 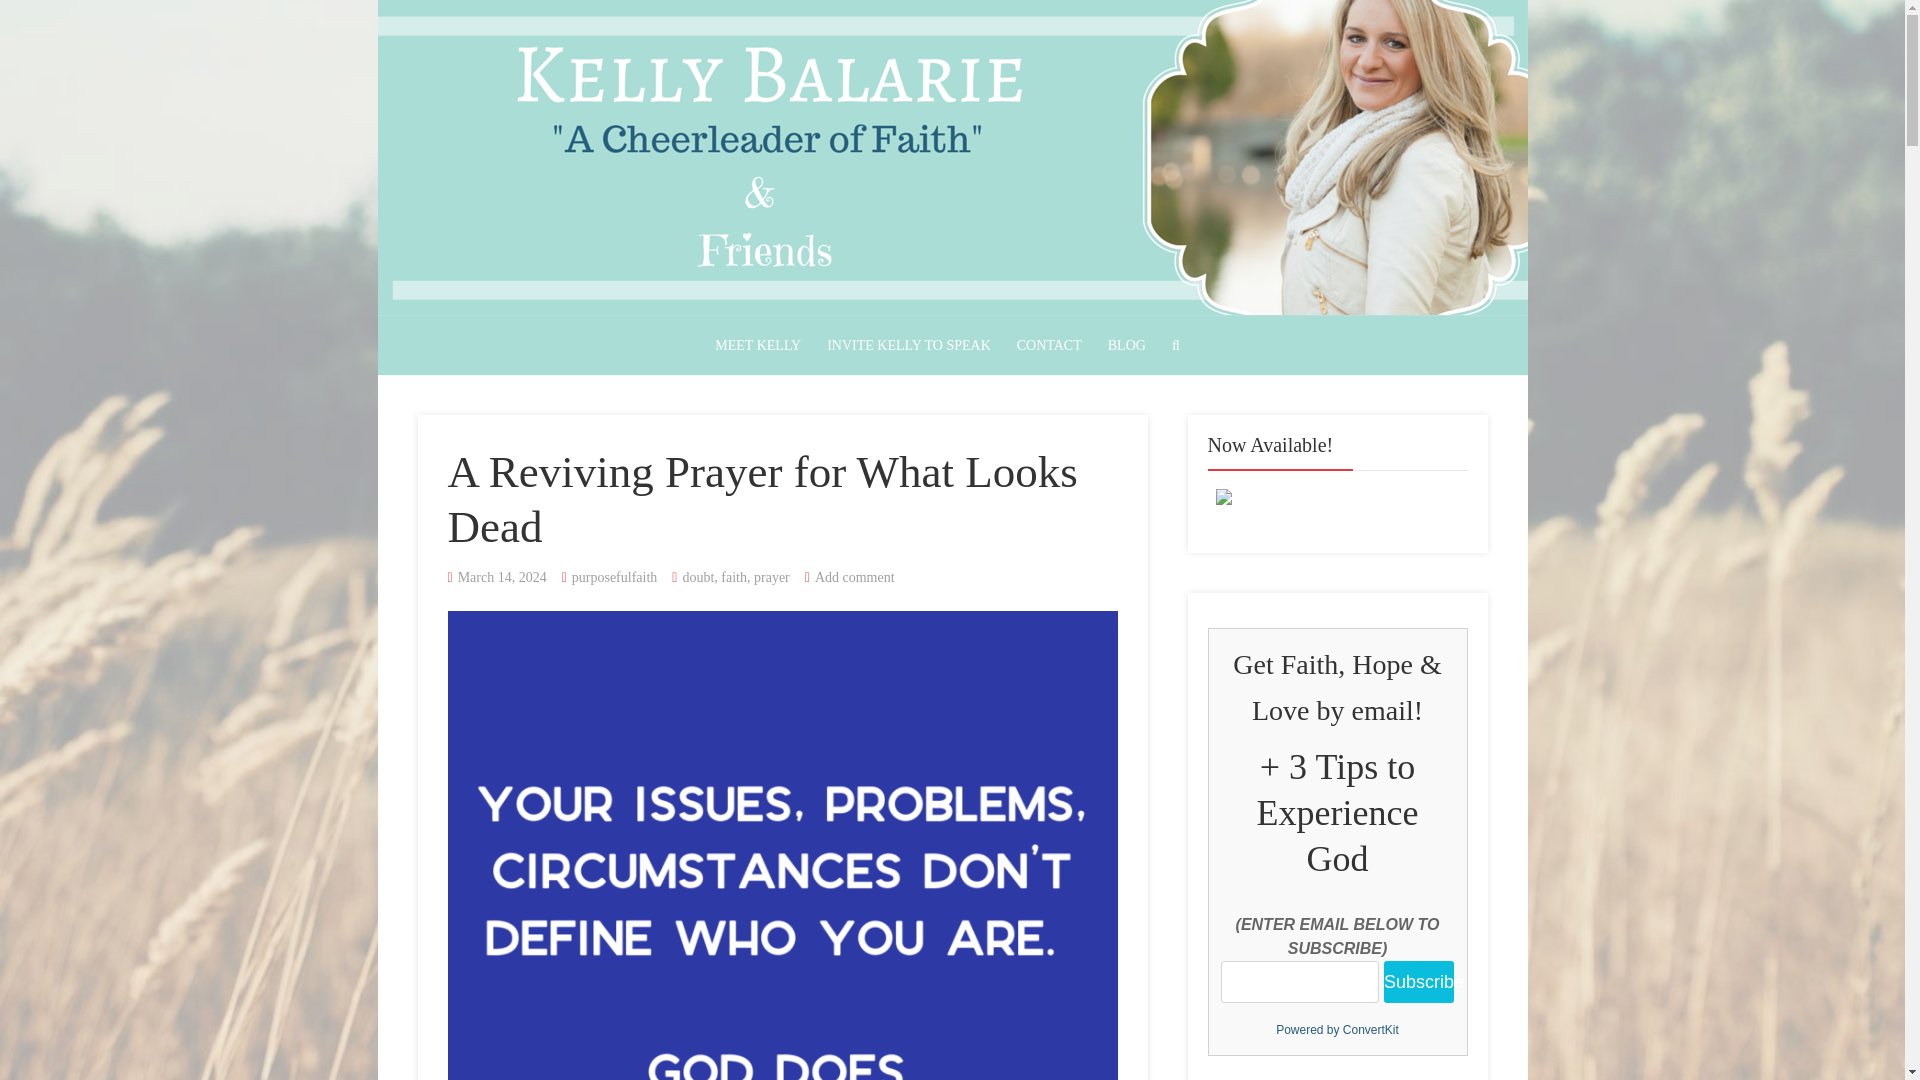 What do you see at coordinates (698, 578) in the screenshot?
I see `doubt` at bounding box center [698, 578].